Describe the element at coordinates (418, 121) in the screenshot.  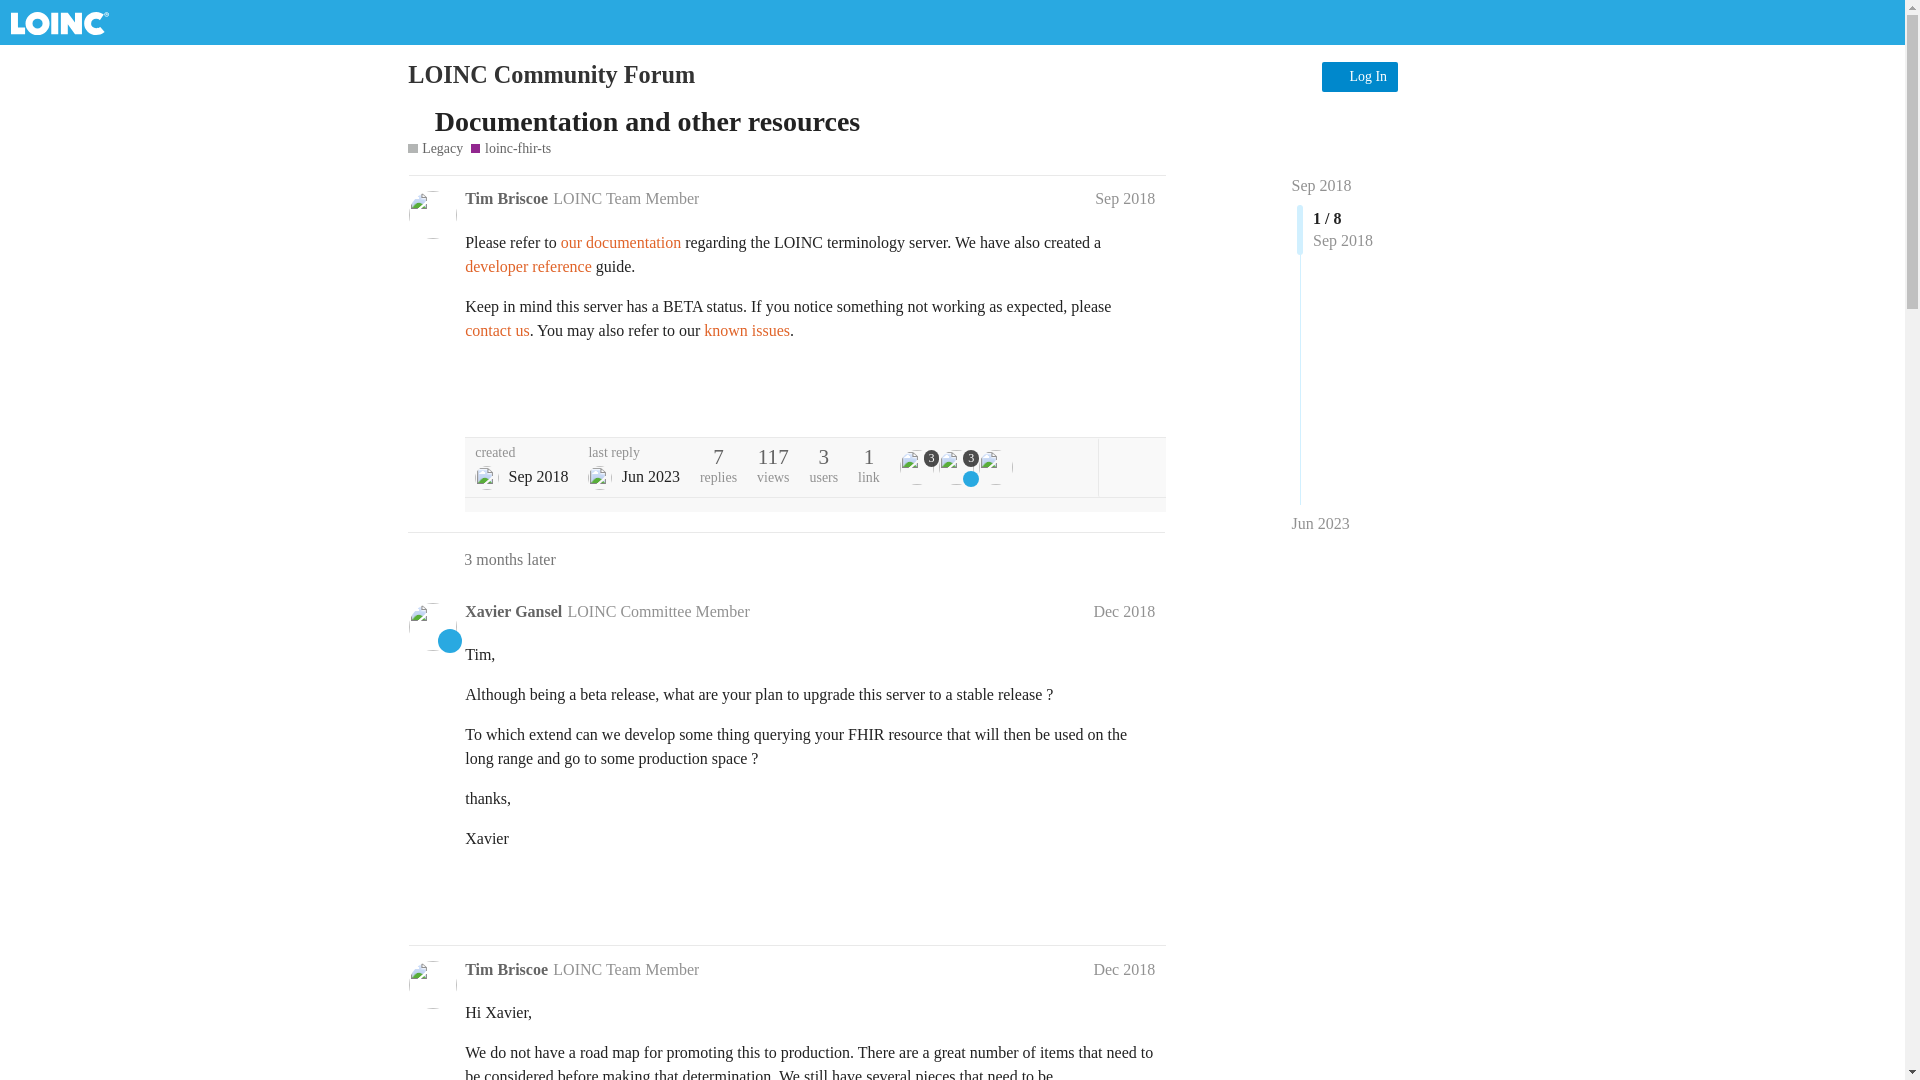
I see `This topic is closed; it no longer accepts new replies` at that location.